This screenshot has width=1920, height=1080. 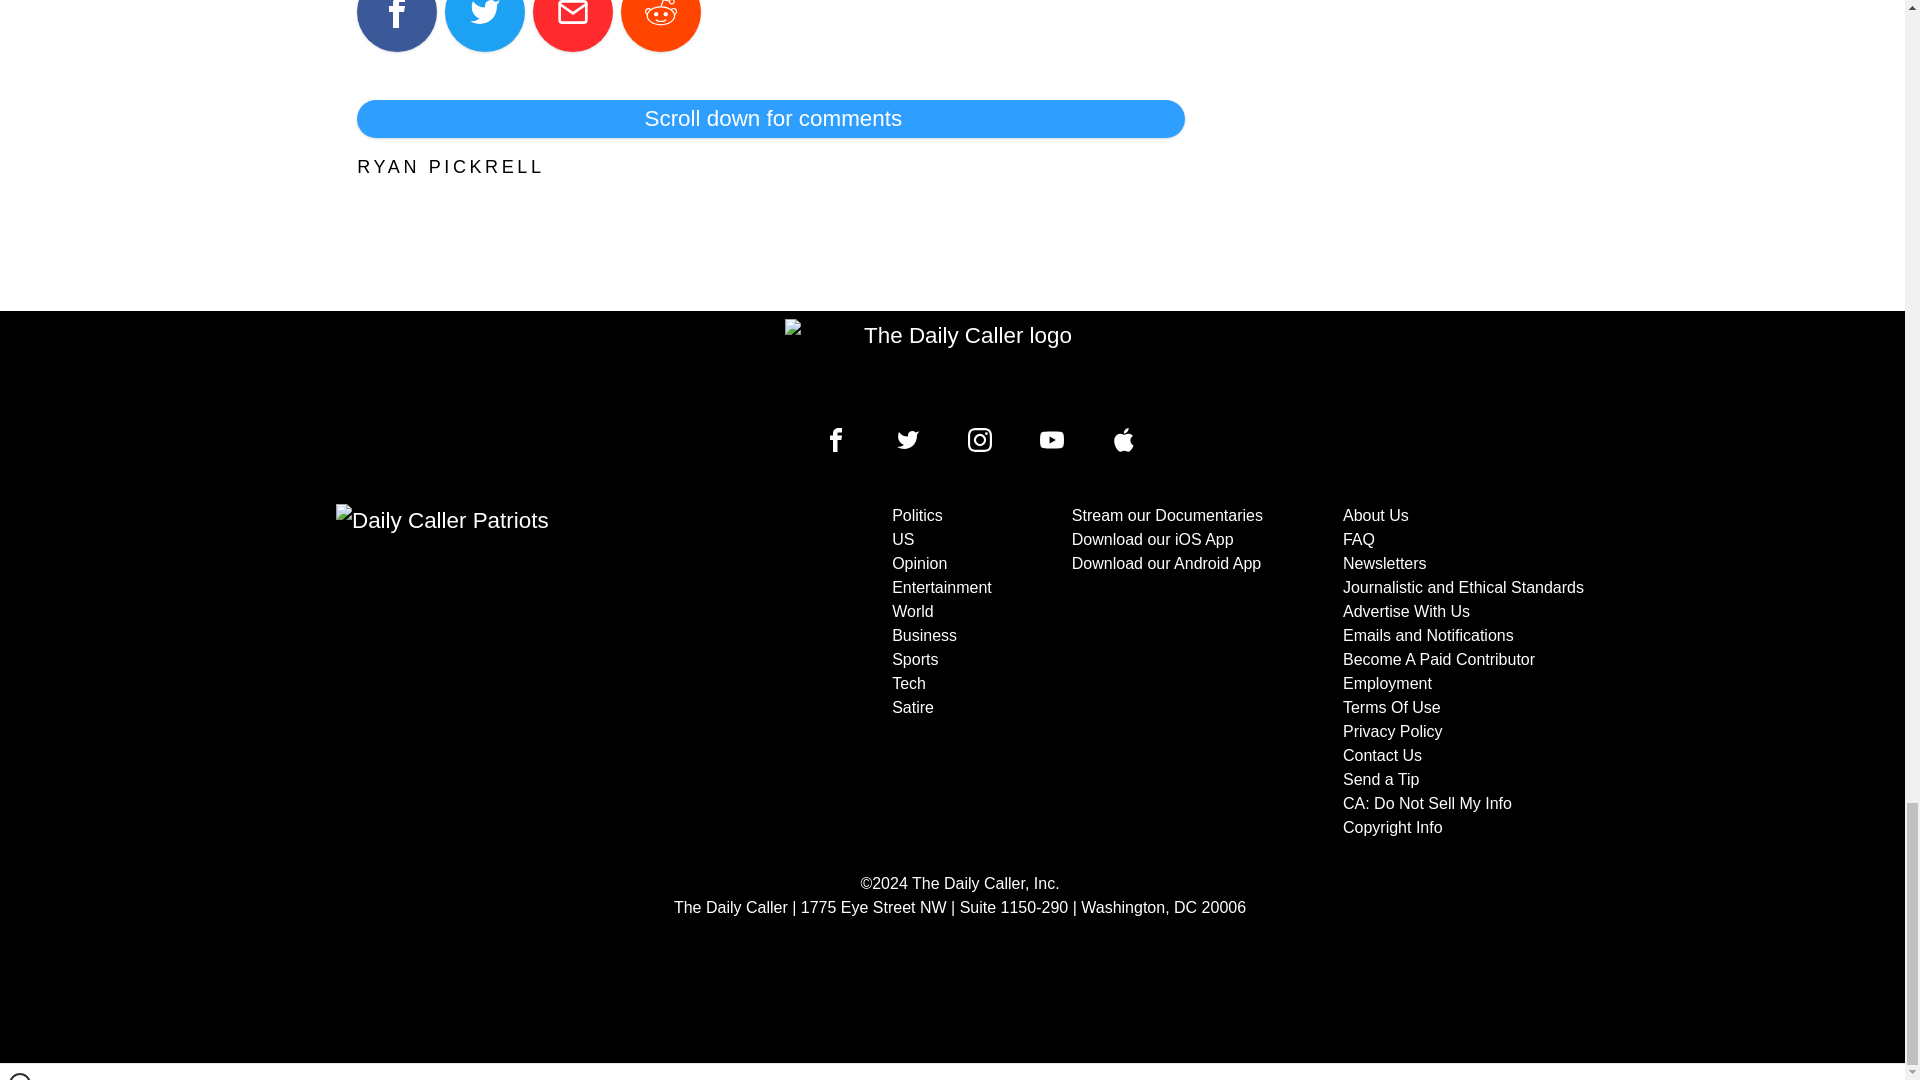 What do you see at coordinates (980, 440) in the screenshot?
I see `Daily Caller Instagram` at bounding box center [980, 440].